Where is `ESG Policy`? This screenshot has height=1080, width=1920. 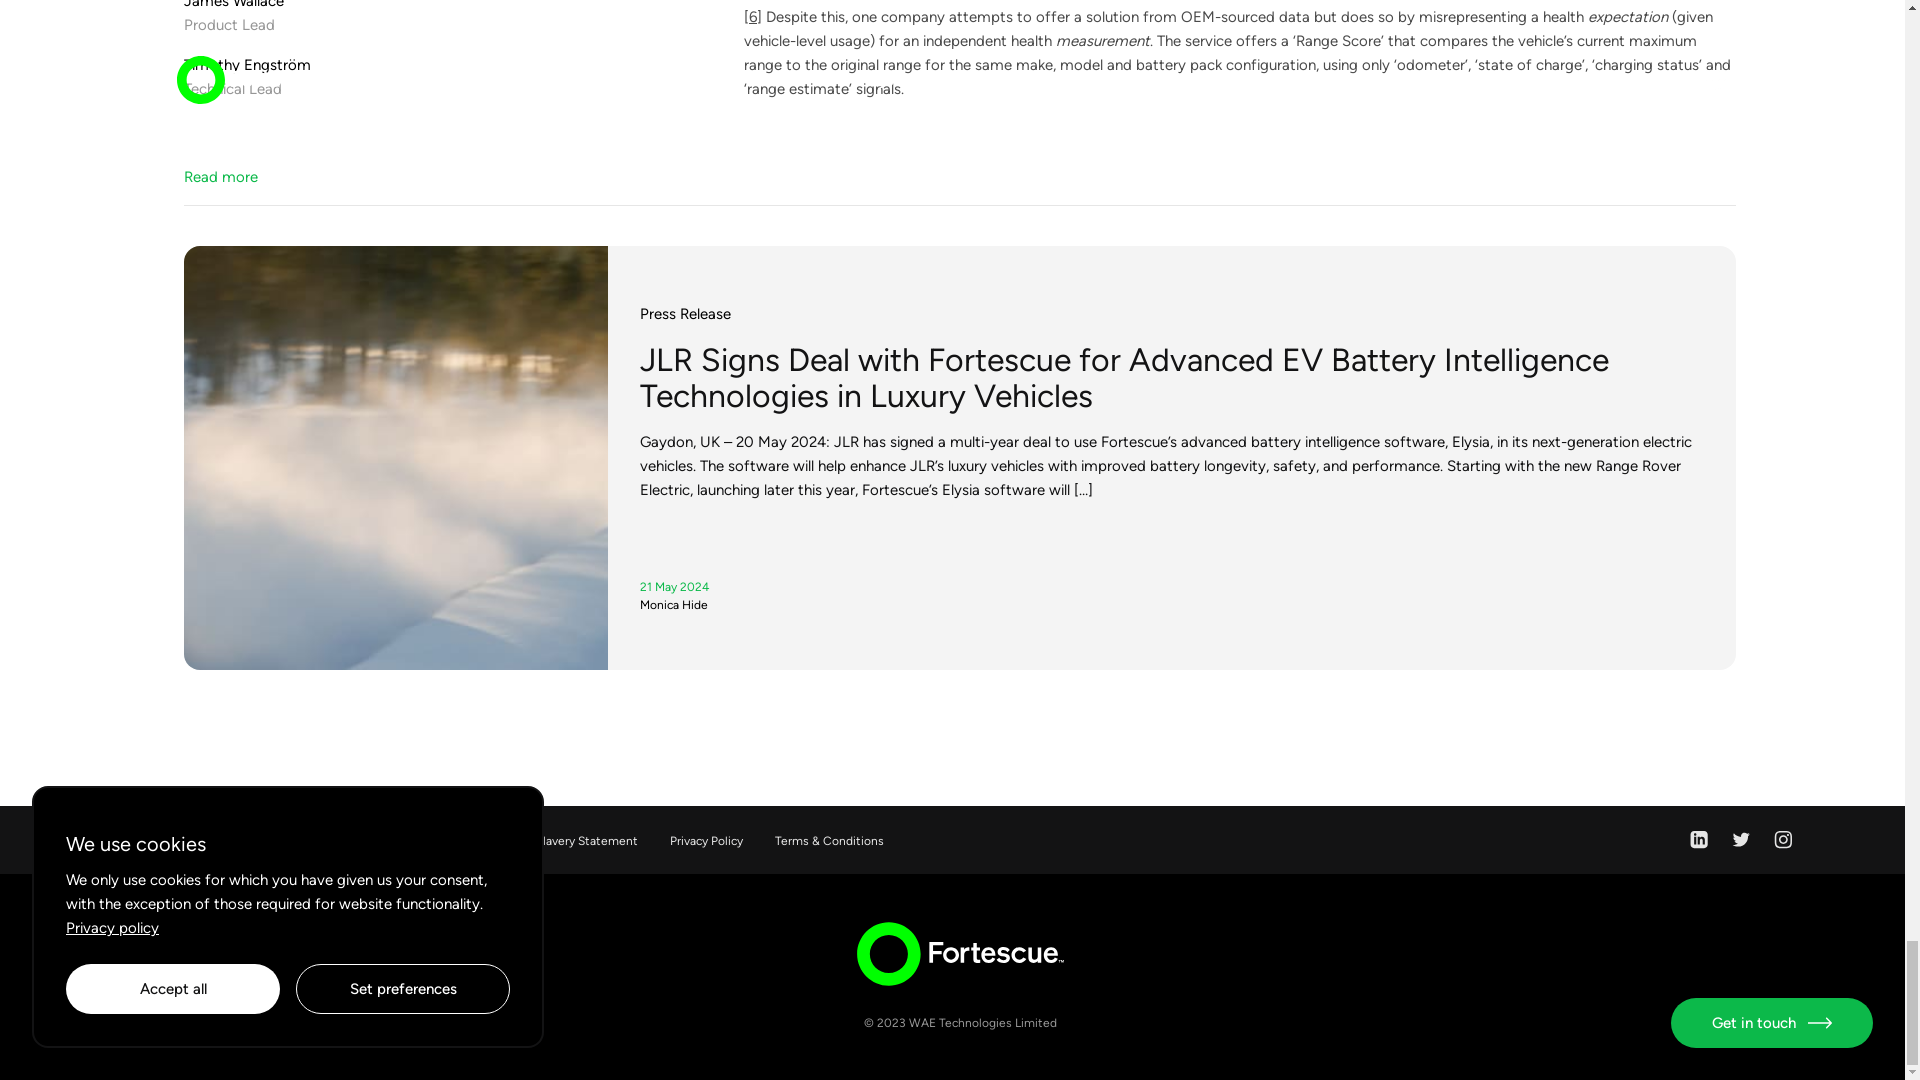
ESG Policy is located at coordinates (268, 840).